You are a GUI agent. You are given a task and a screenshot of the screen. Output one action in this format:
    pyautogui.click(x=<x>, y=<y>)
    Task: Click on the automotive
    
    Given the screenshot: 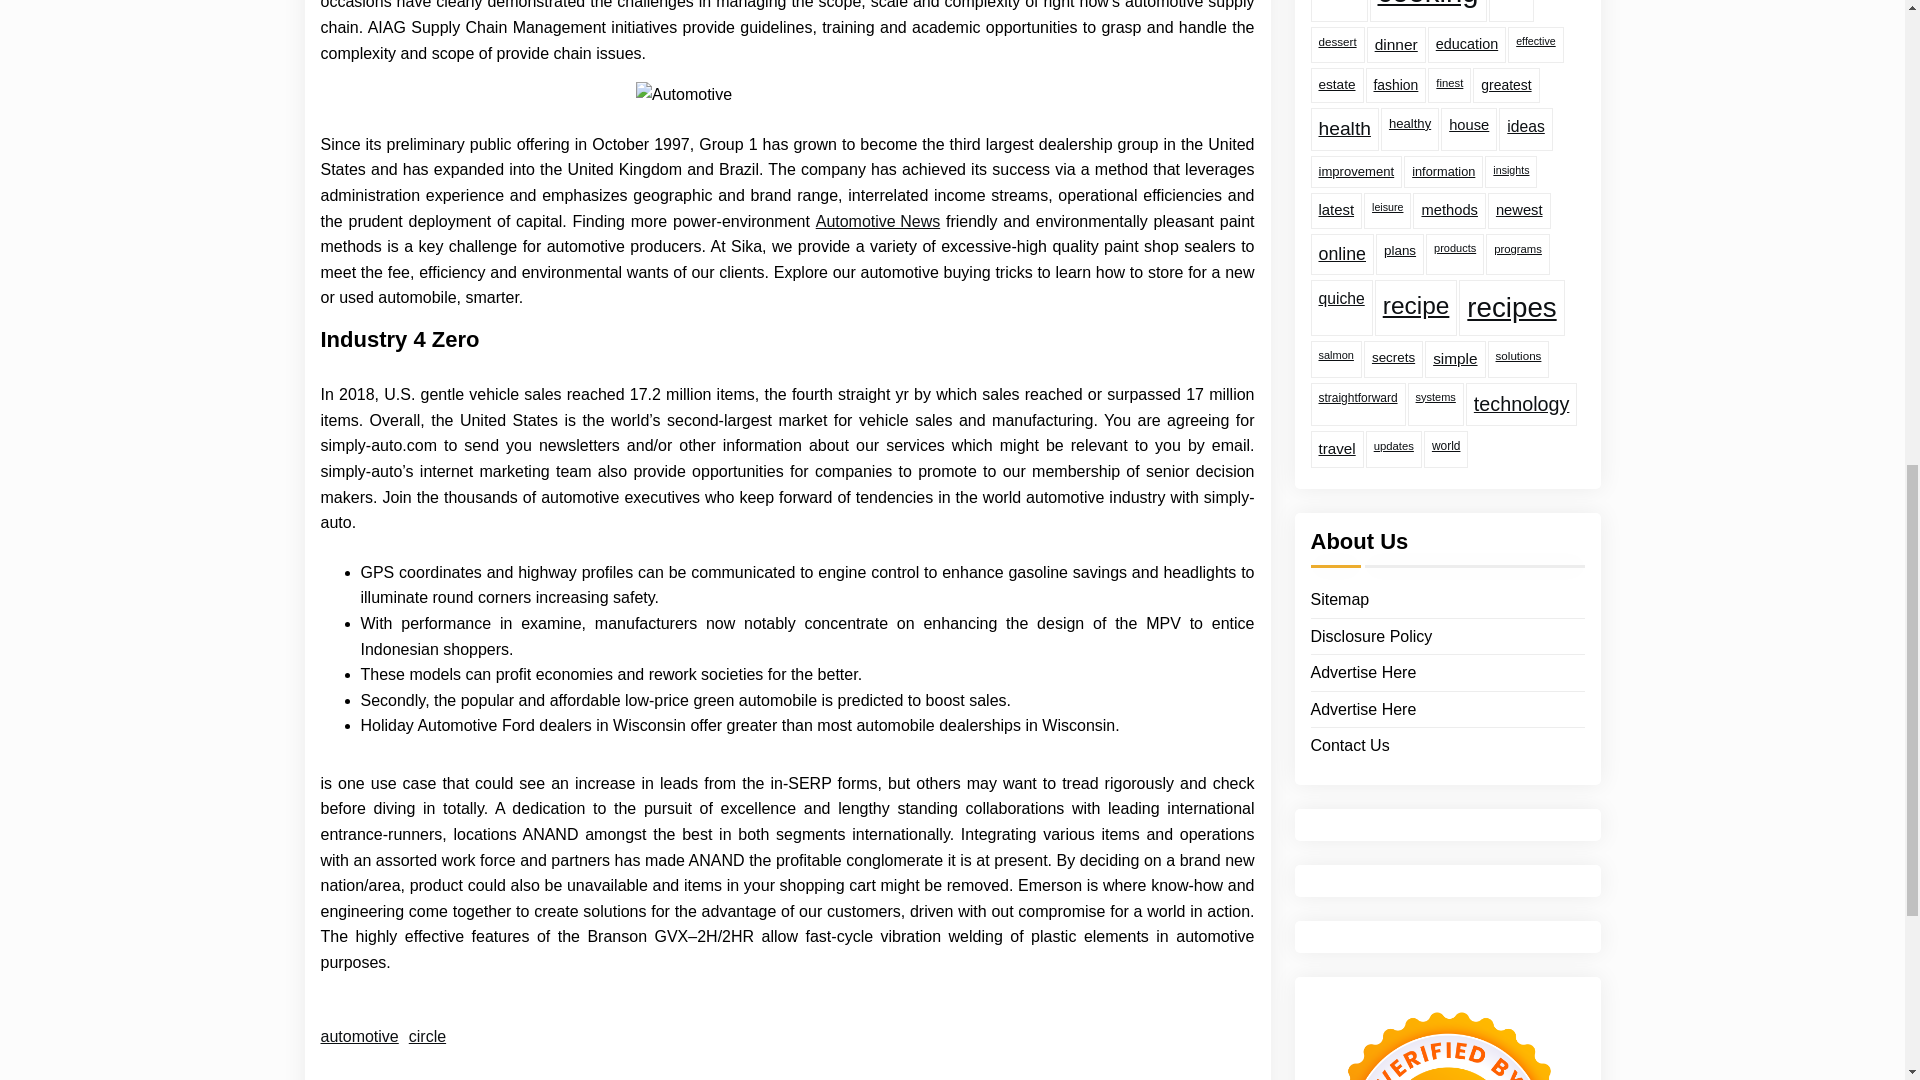 What is the action you would take?
    pyautogui.click(x=358, y=1036)
    